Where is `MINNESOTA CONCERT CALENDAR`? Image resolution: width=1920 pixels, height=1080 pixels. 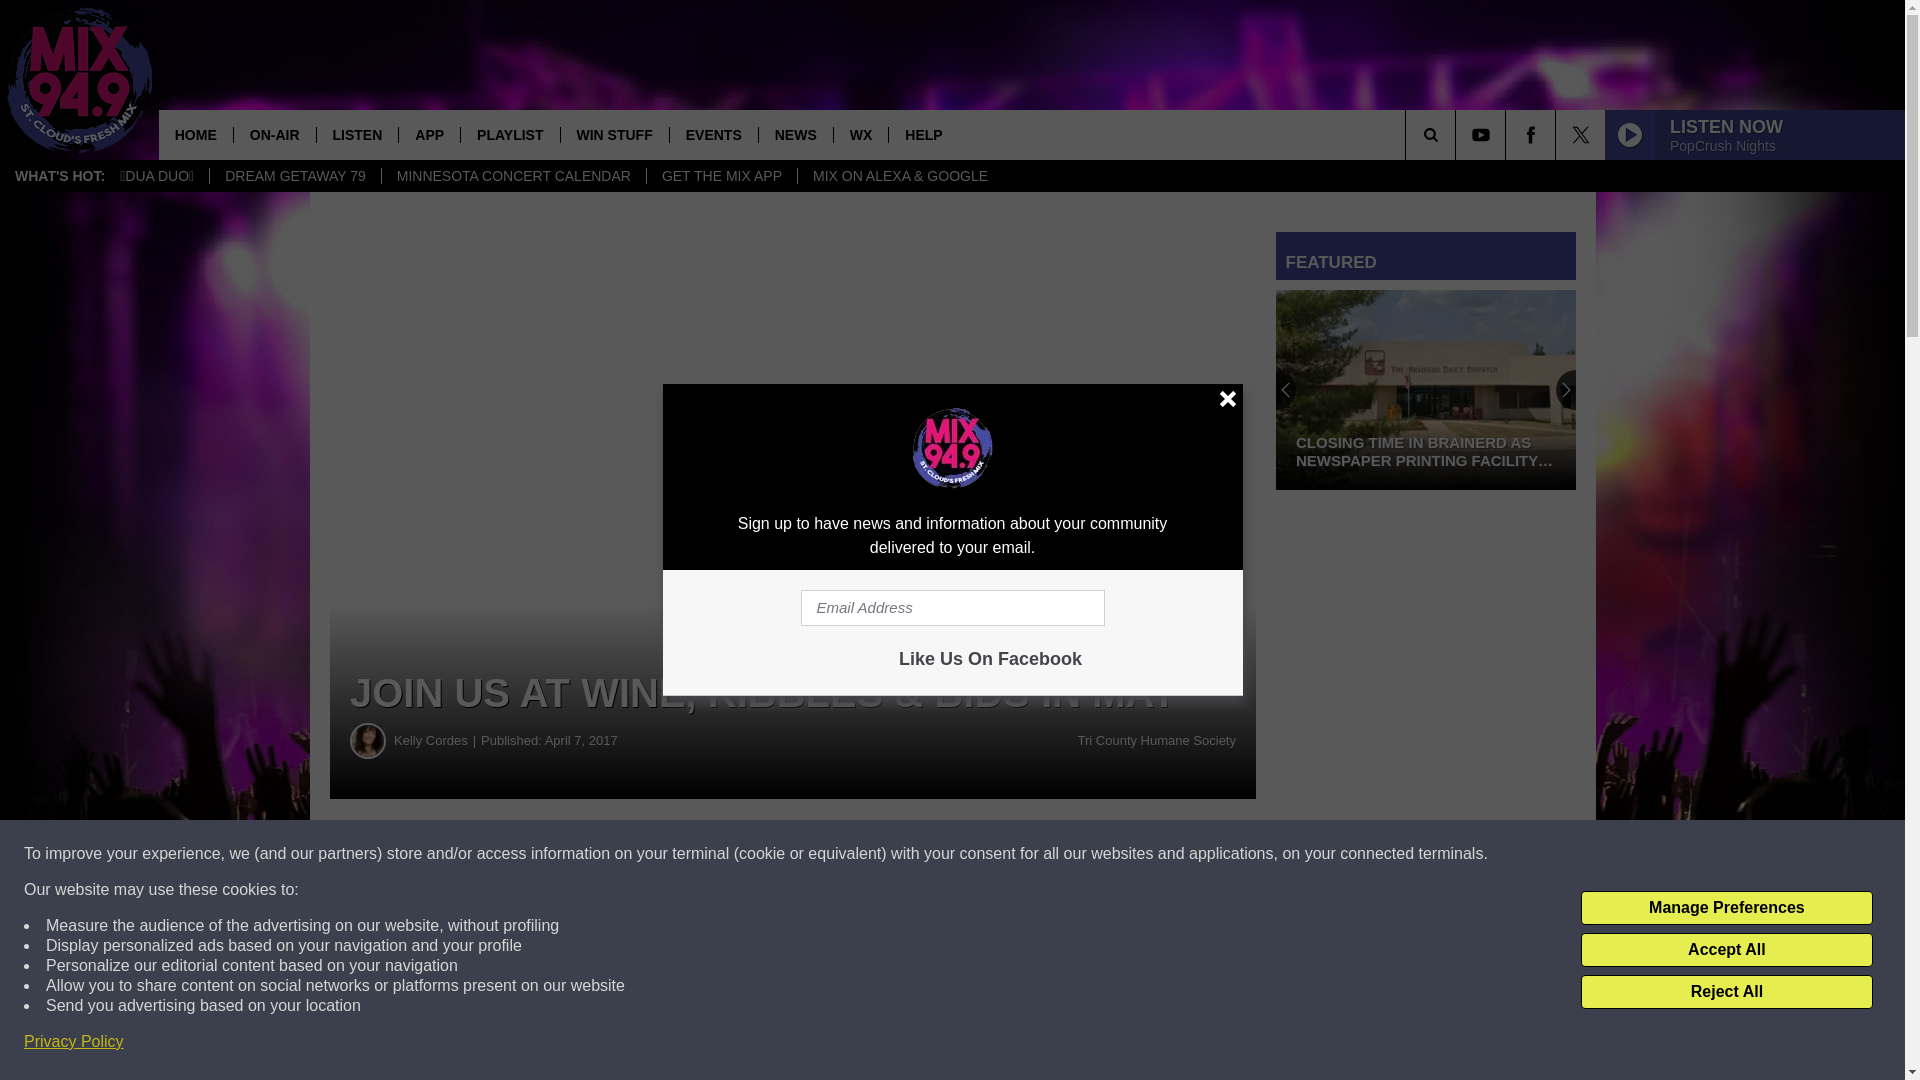 MINNESOTA CONCERT CALENDAR is located at coordinates (512, 176).